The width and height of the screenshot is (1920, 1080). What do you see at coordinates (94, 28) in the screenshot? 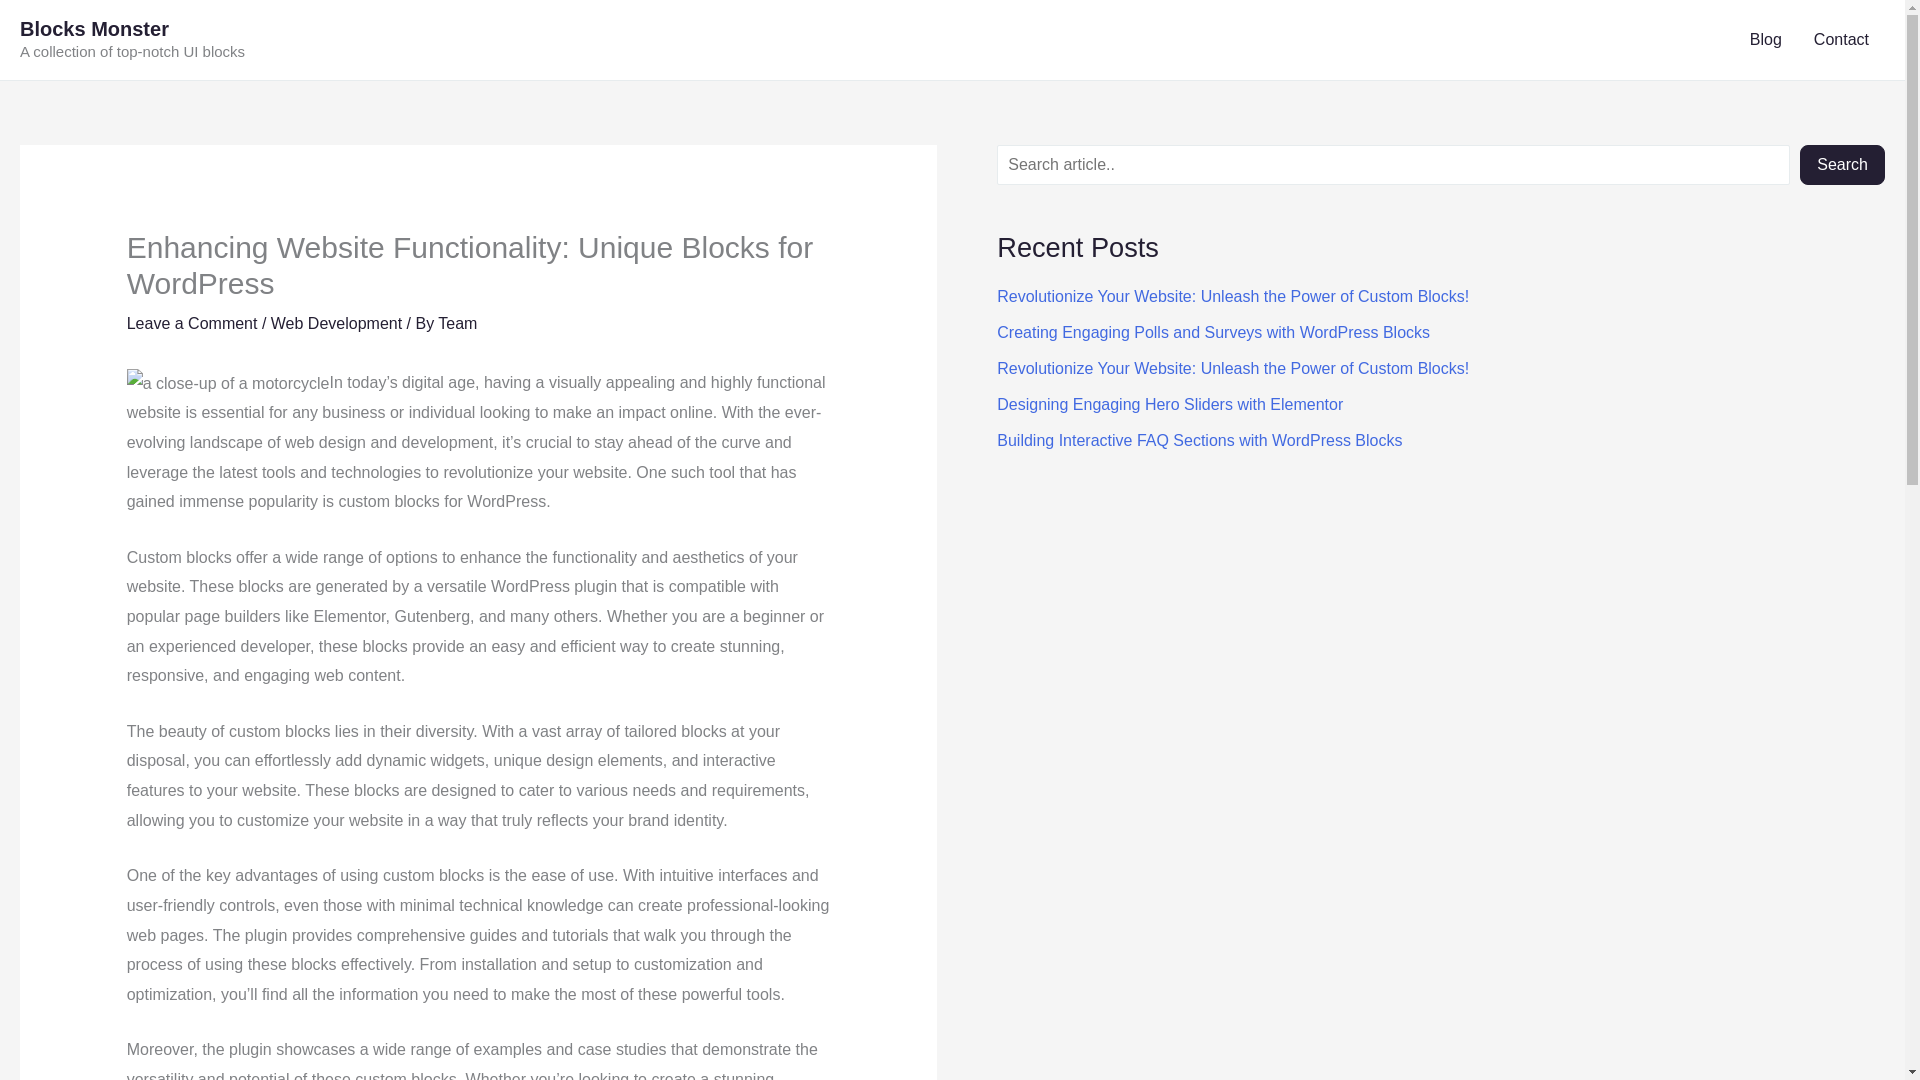
I see `Blocks Monster` at bounding box center [94, 28].